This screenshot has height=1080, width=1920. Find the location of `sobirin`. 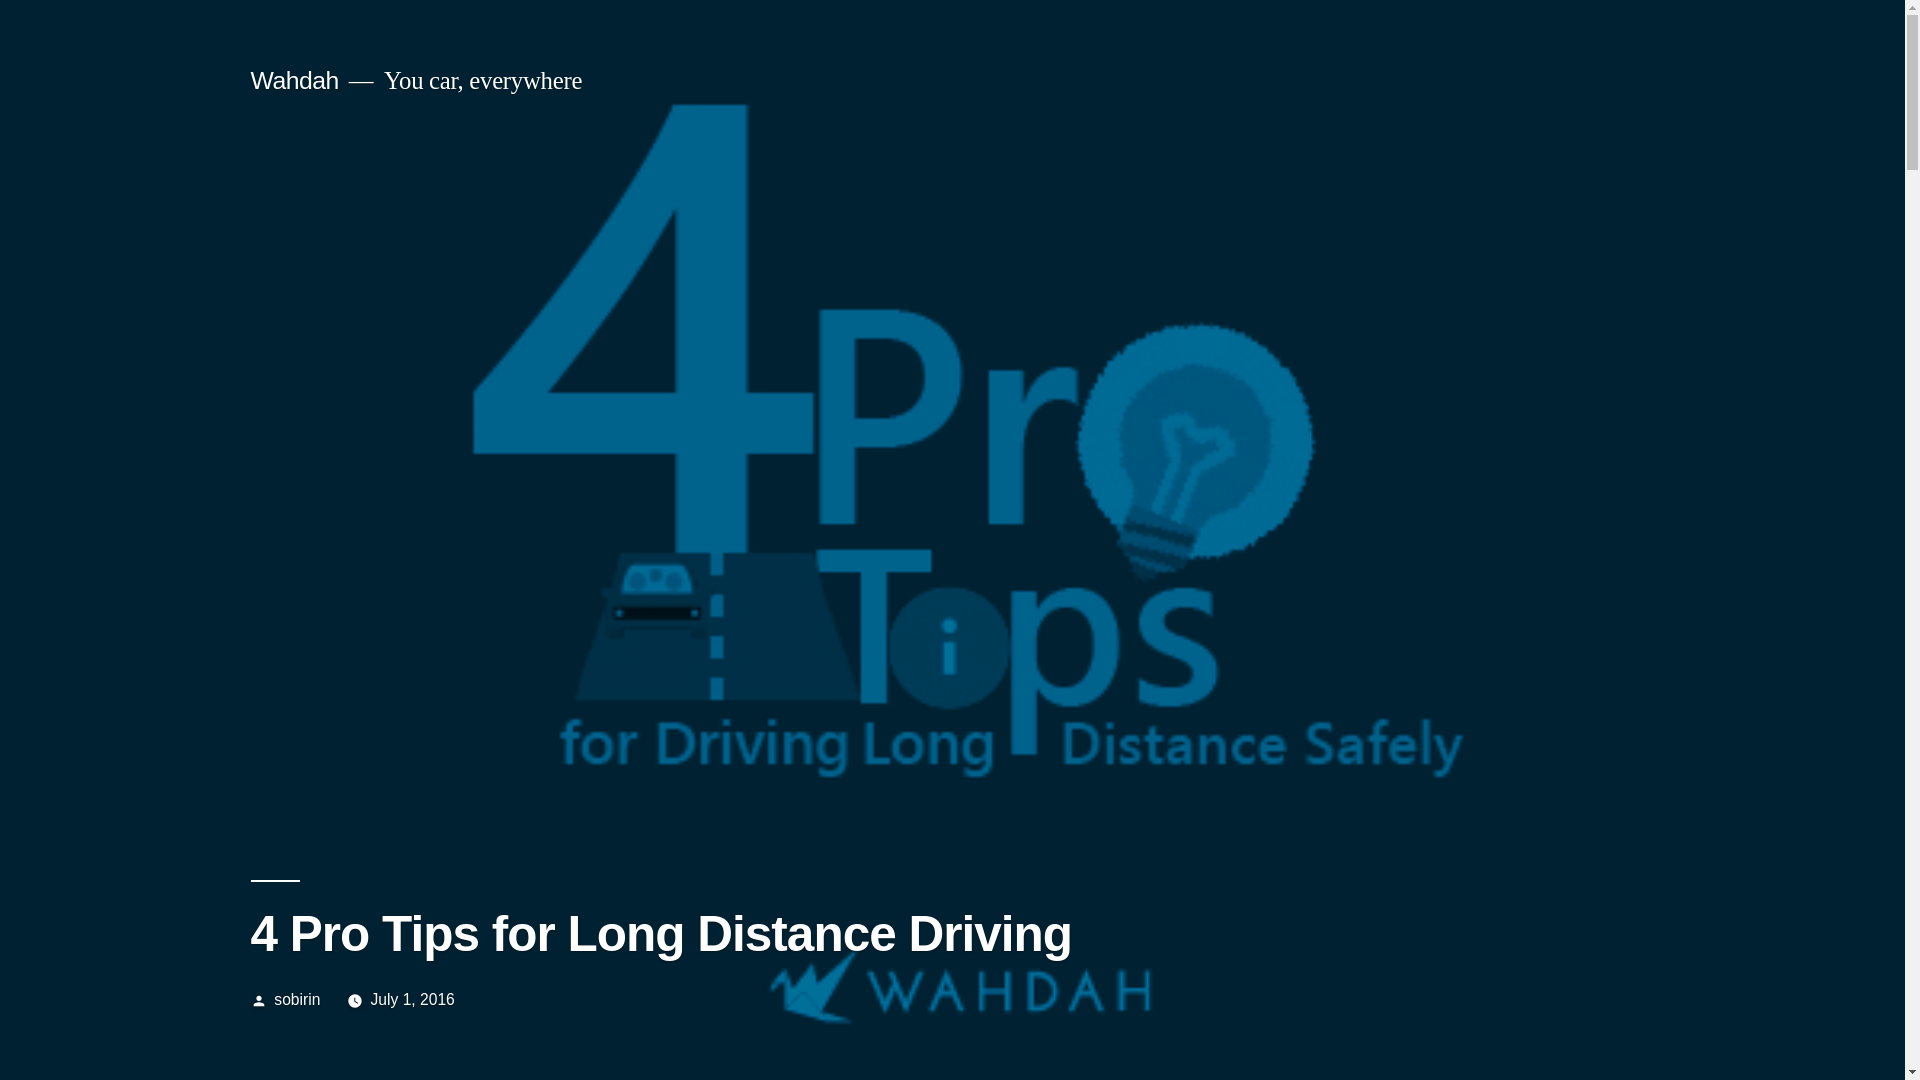

sobirin is located at coordinates (297, 999).